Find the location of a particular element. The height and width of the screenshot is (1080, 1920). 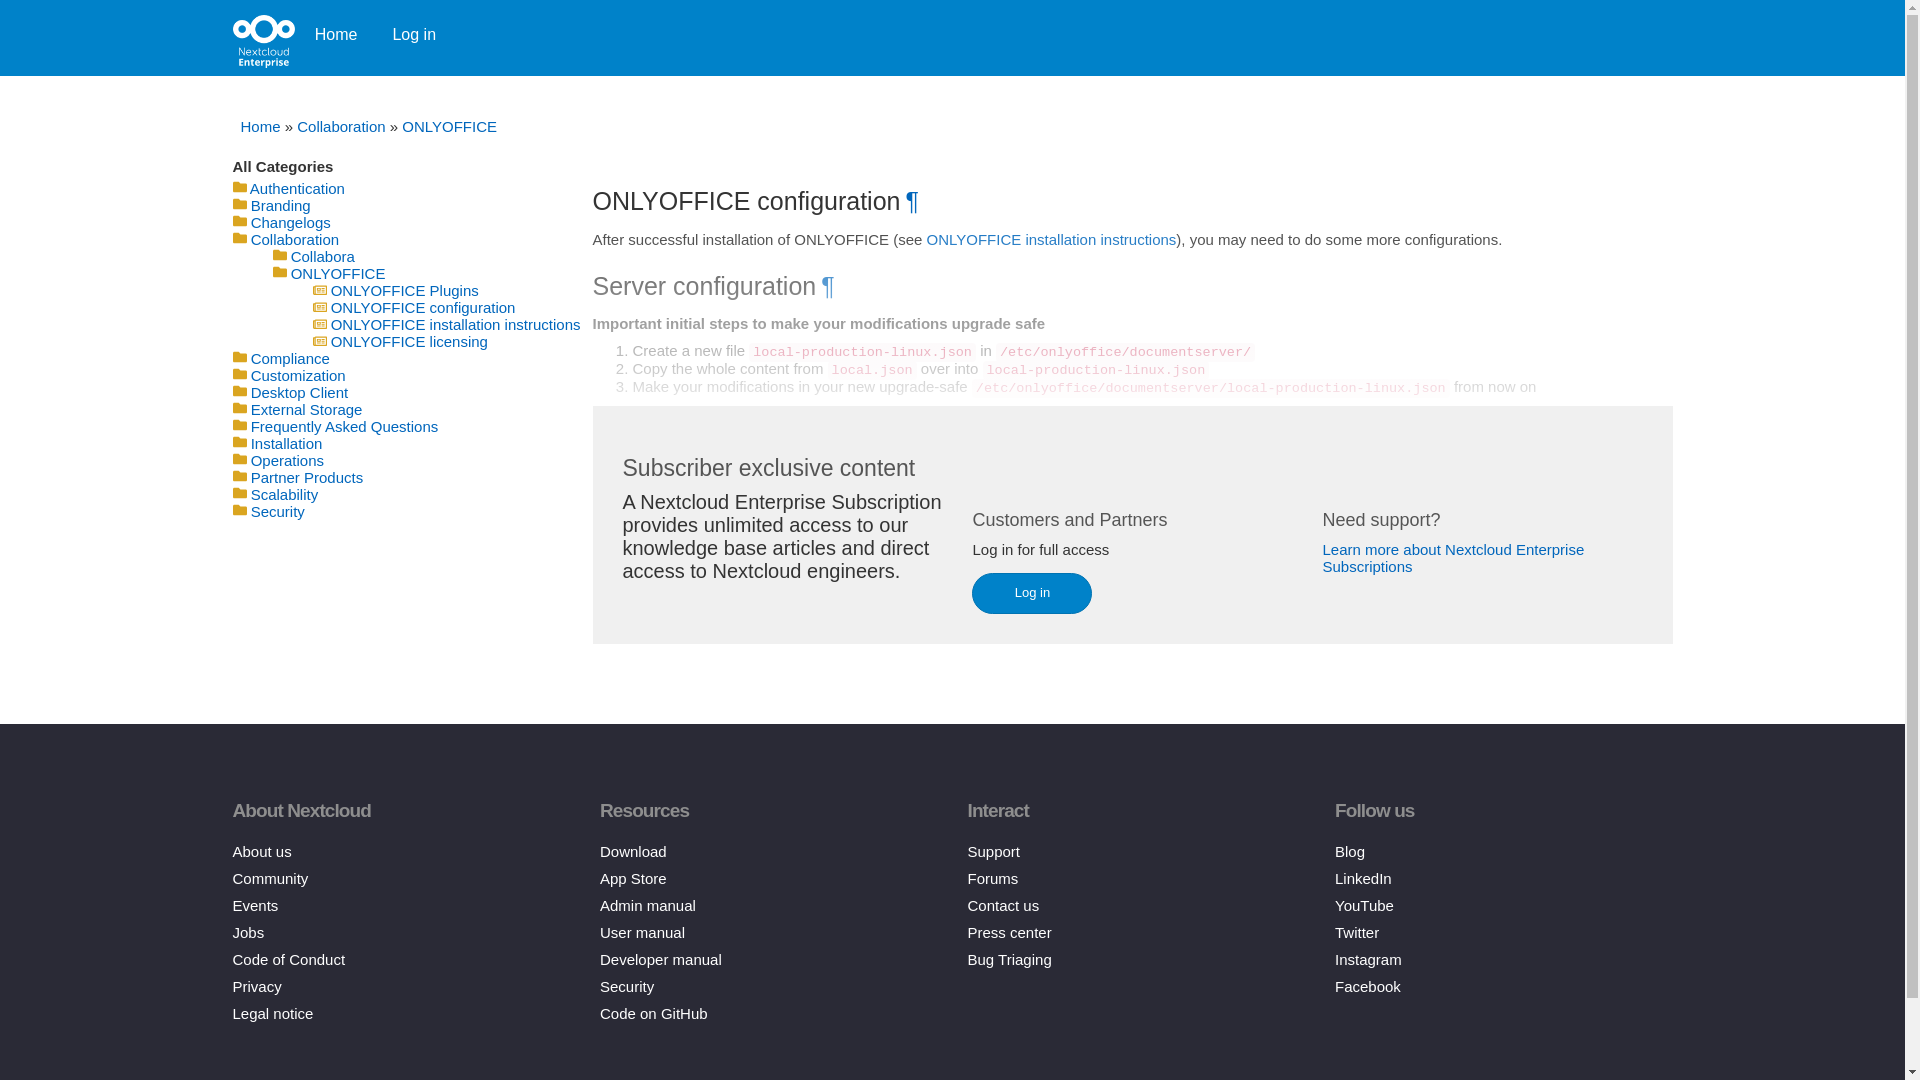

Home is located at coordinates (334, 32).